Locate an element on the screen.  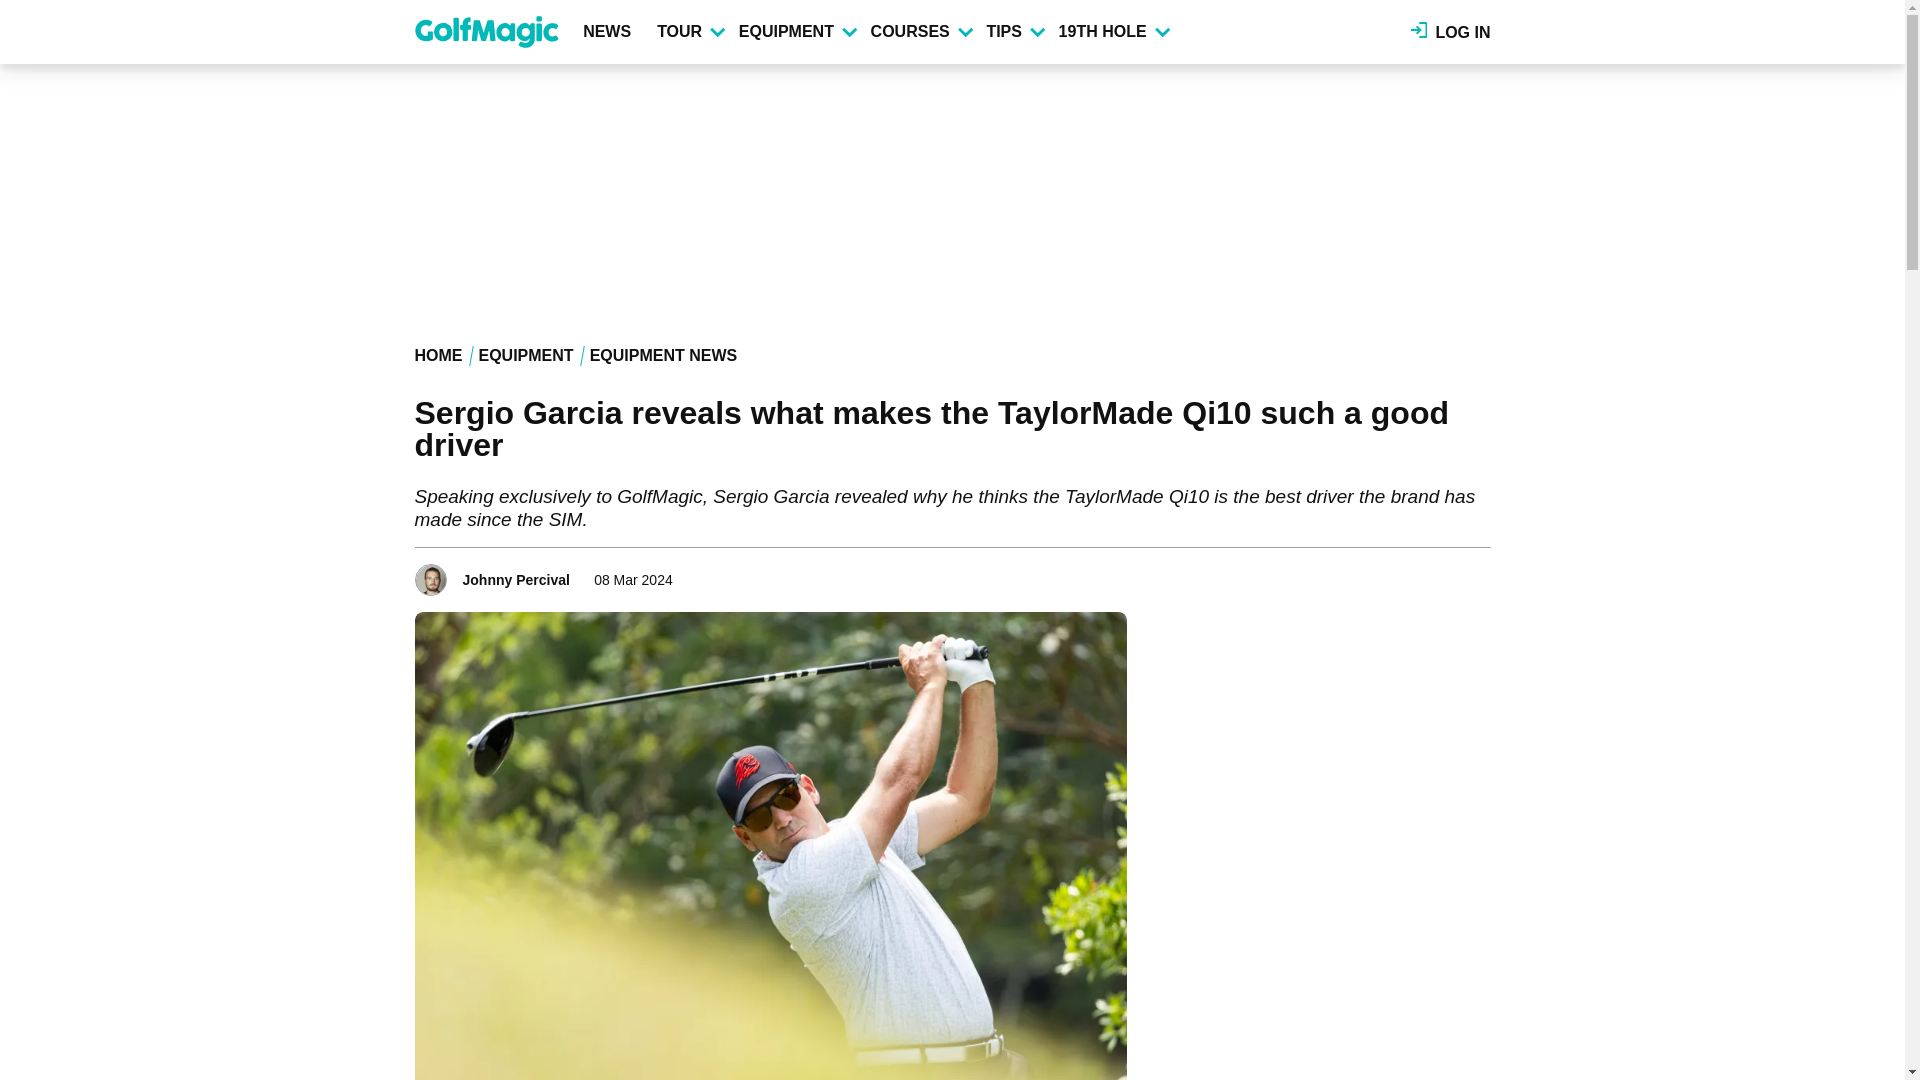
EQUIPMENT is located at coordinates (796, 32).